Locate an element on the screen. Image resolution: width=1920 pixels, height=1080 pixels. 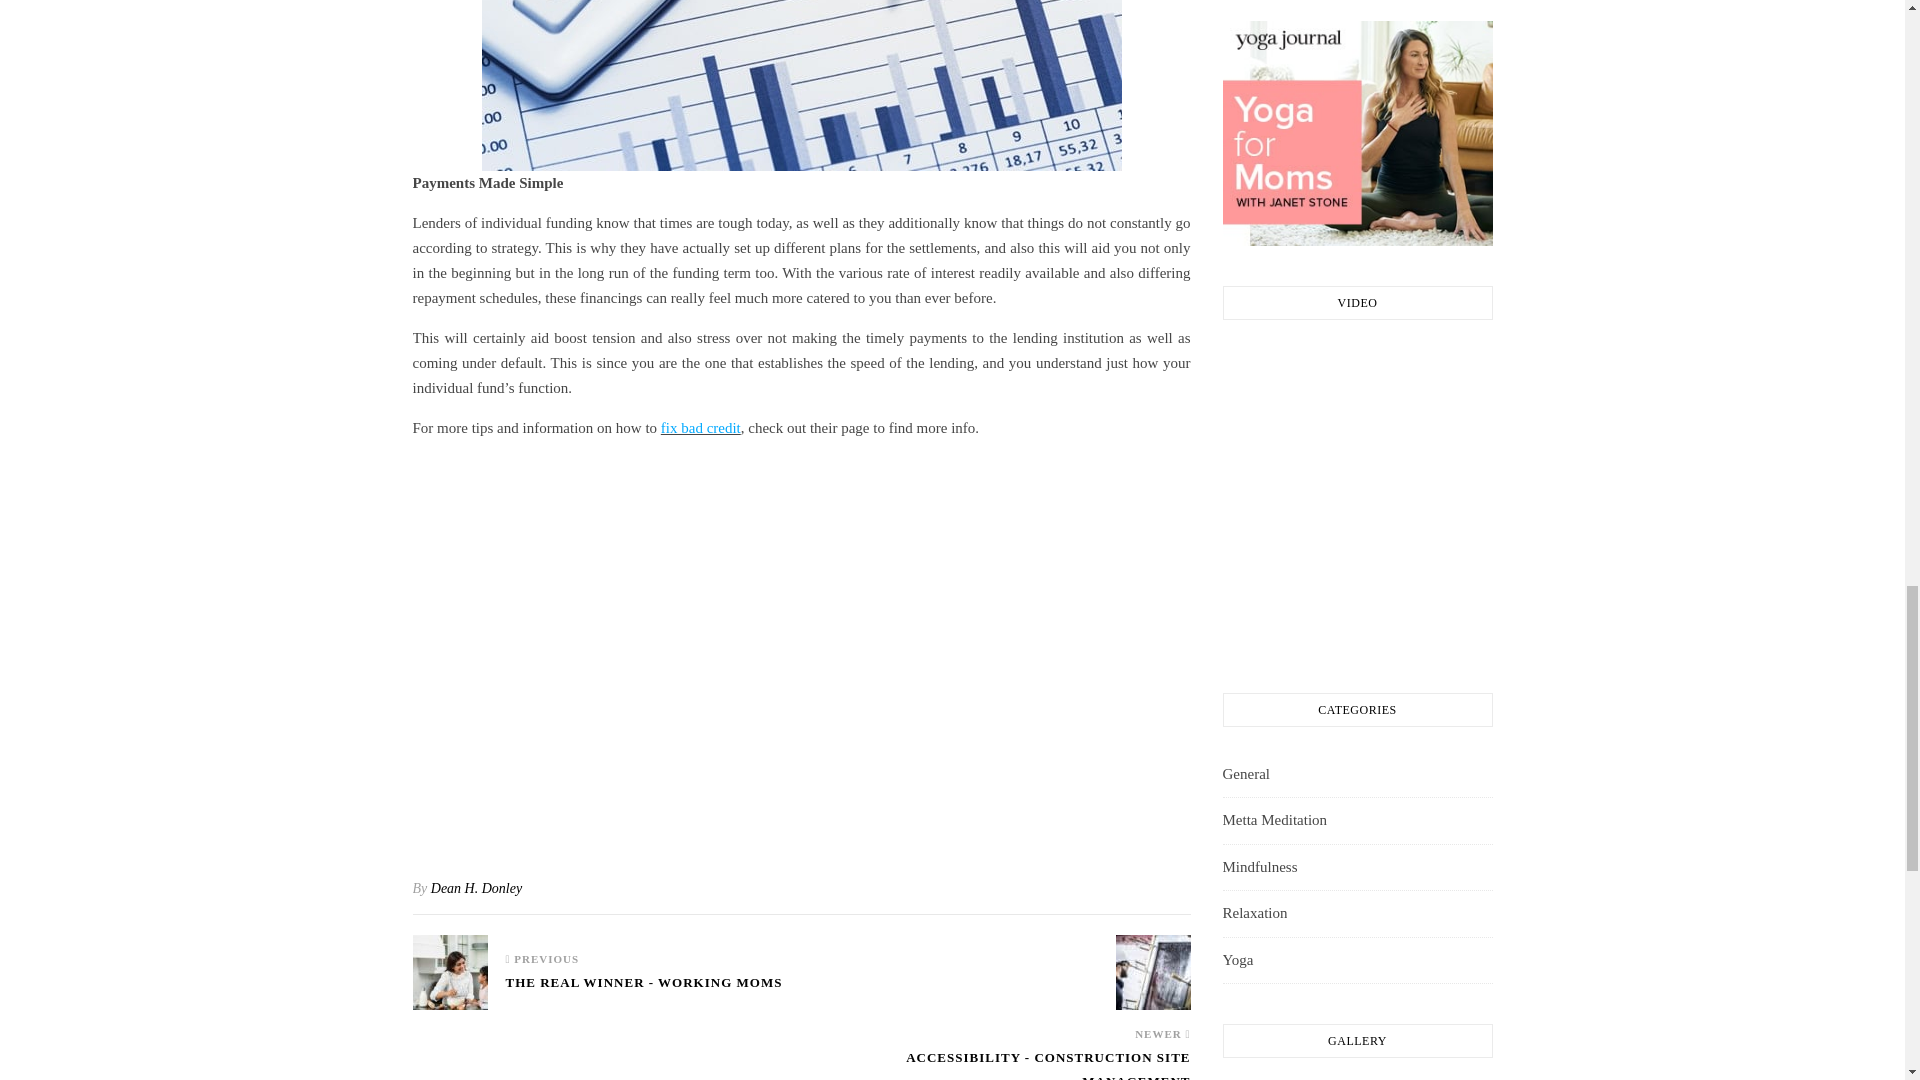
ACCESSIBILITY - CONSTRUCTION SITE MANAGEMENT is located at coordinates (996, 1063).